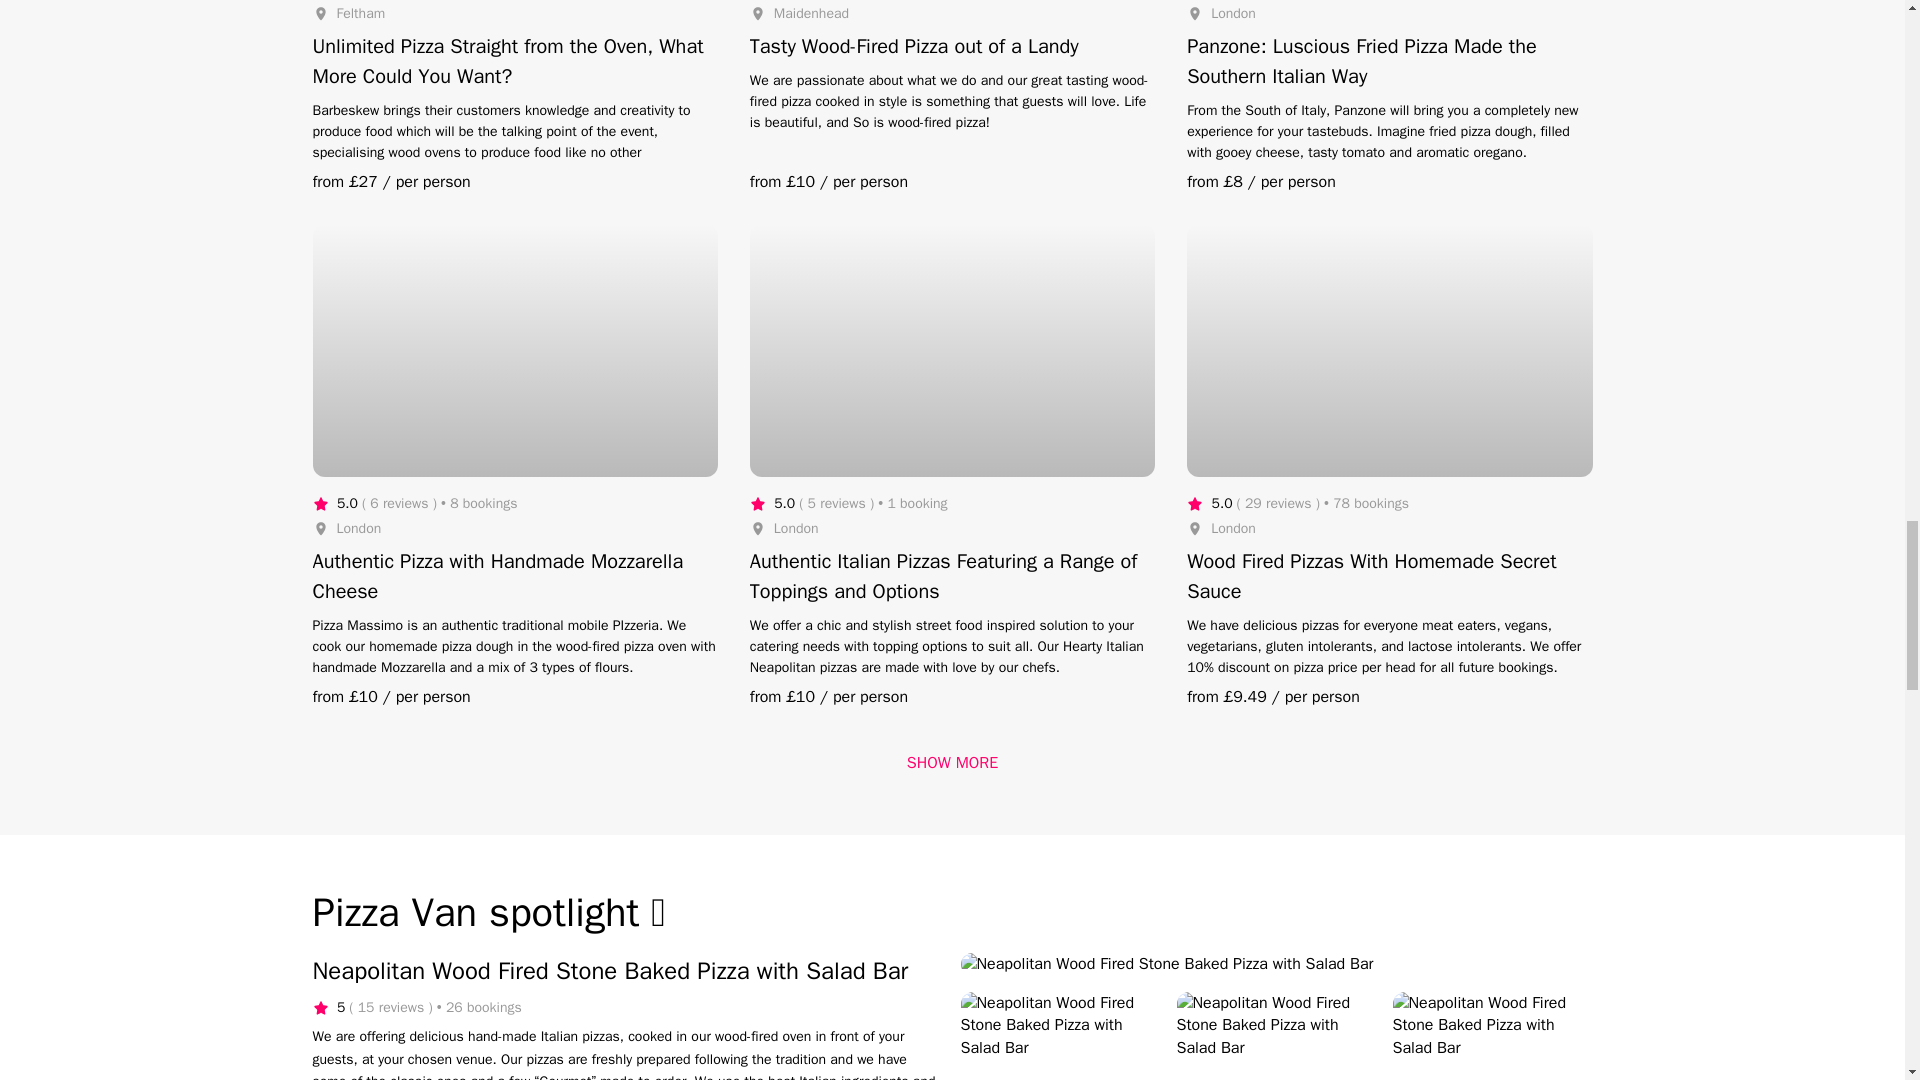 This screenshot has height=1080, width=1920. Describe the element at coordinates (952, 762) in the screenshot. I see `SHOW MORE` at that location.